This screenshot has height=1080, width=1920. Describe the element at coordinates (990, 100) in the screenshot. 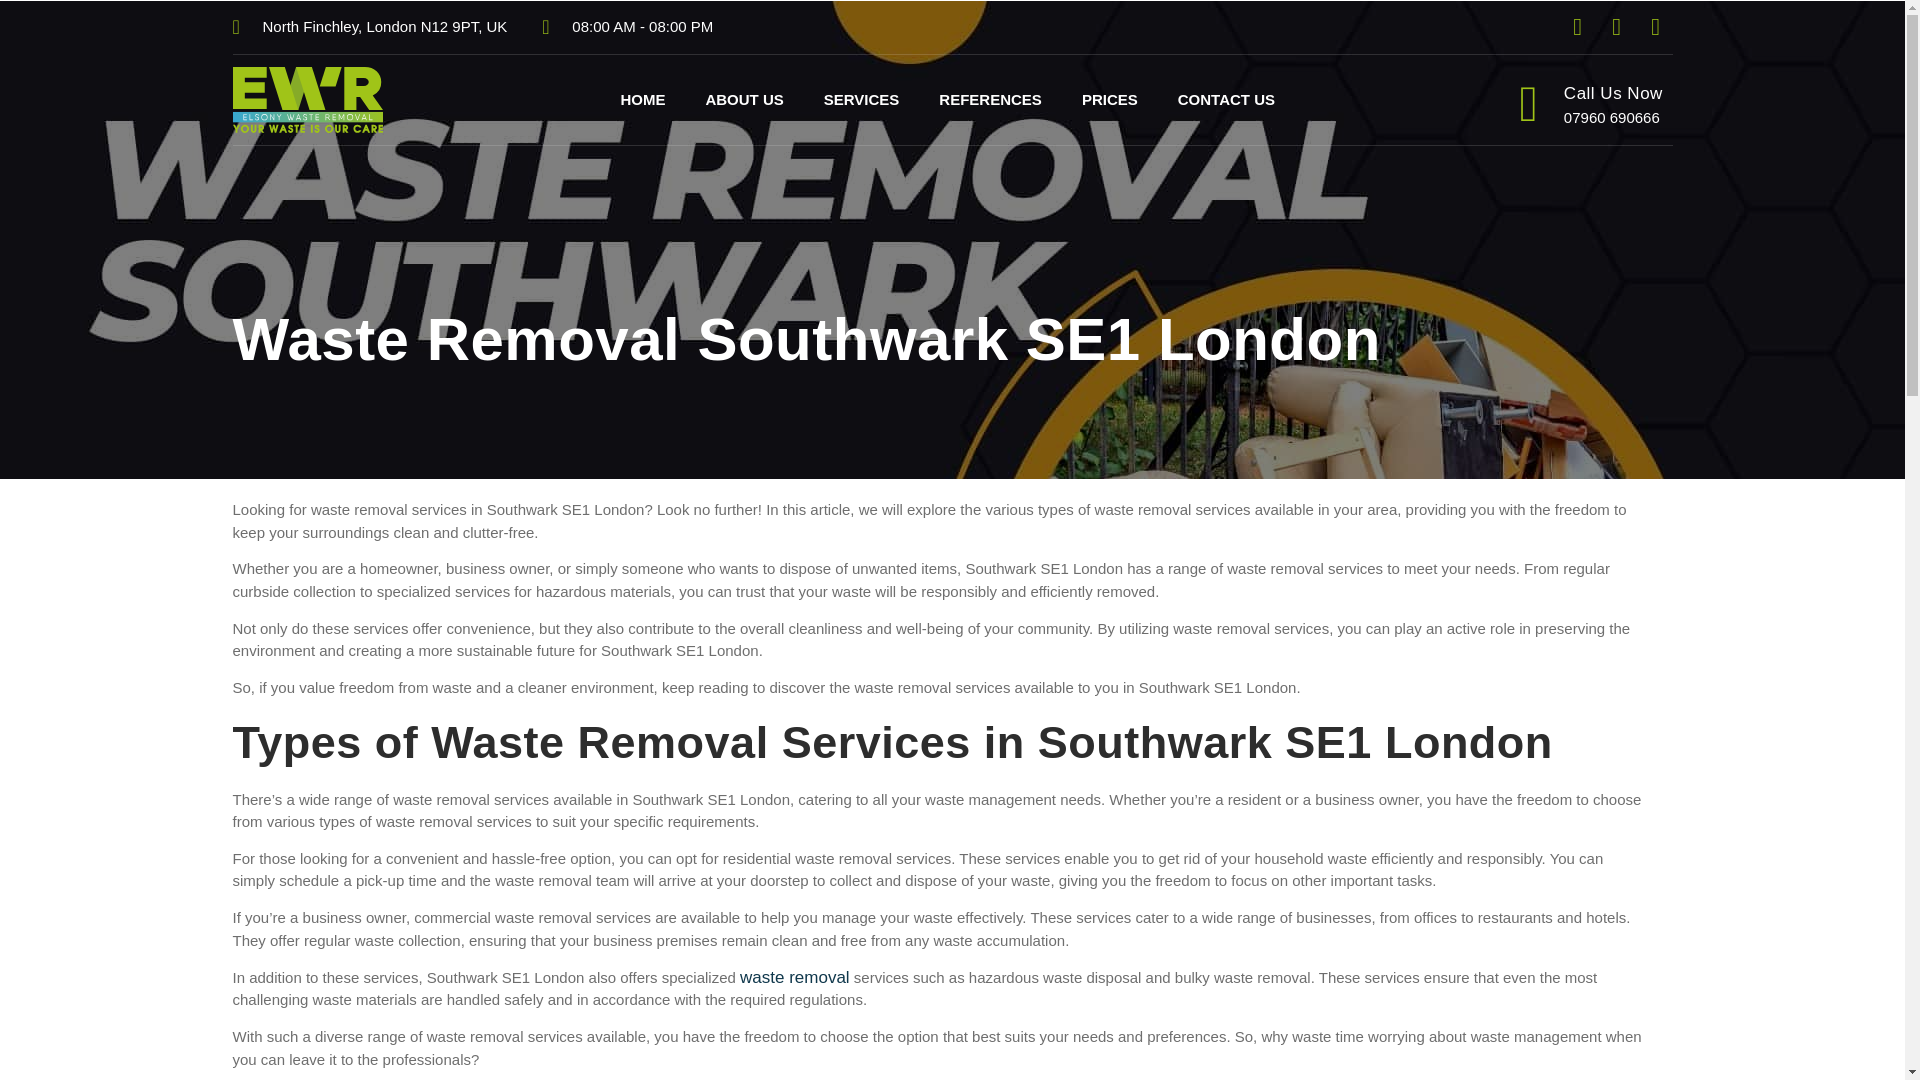

I see `REFERENCES` at that location.